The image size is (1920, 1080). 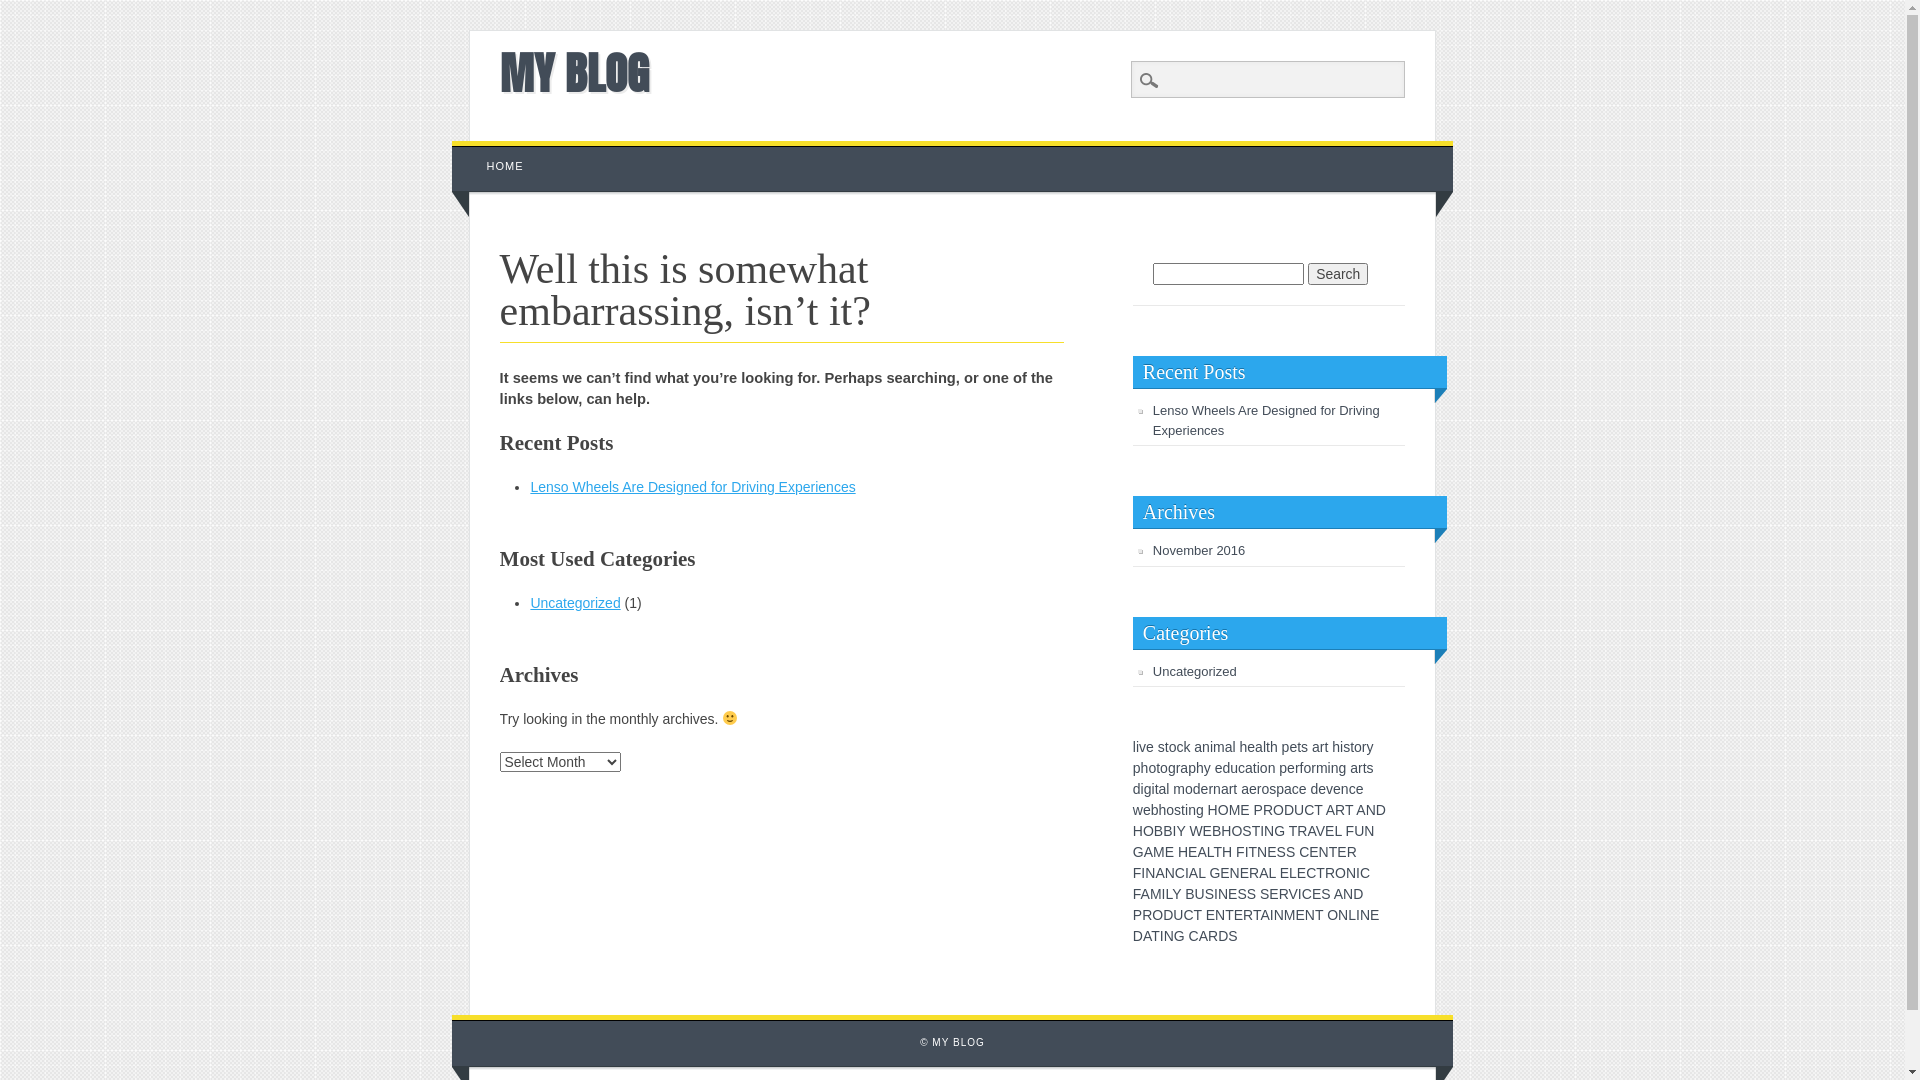 What do you see at coordinates (1242, 768) in the screenshot?
I see `c` at bounding box center [1242, 768].